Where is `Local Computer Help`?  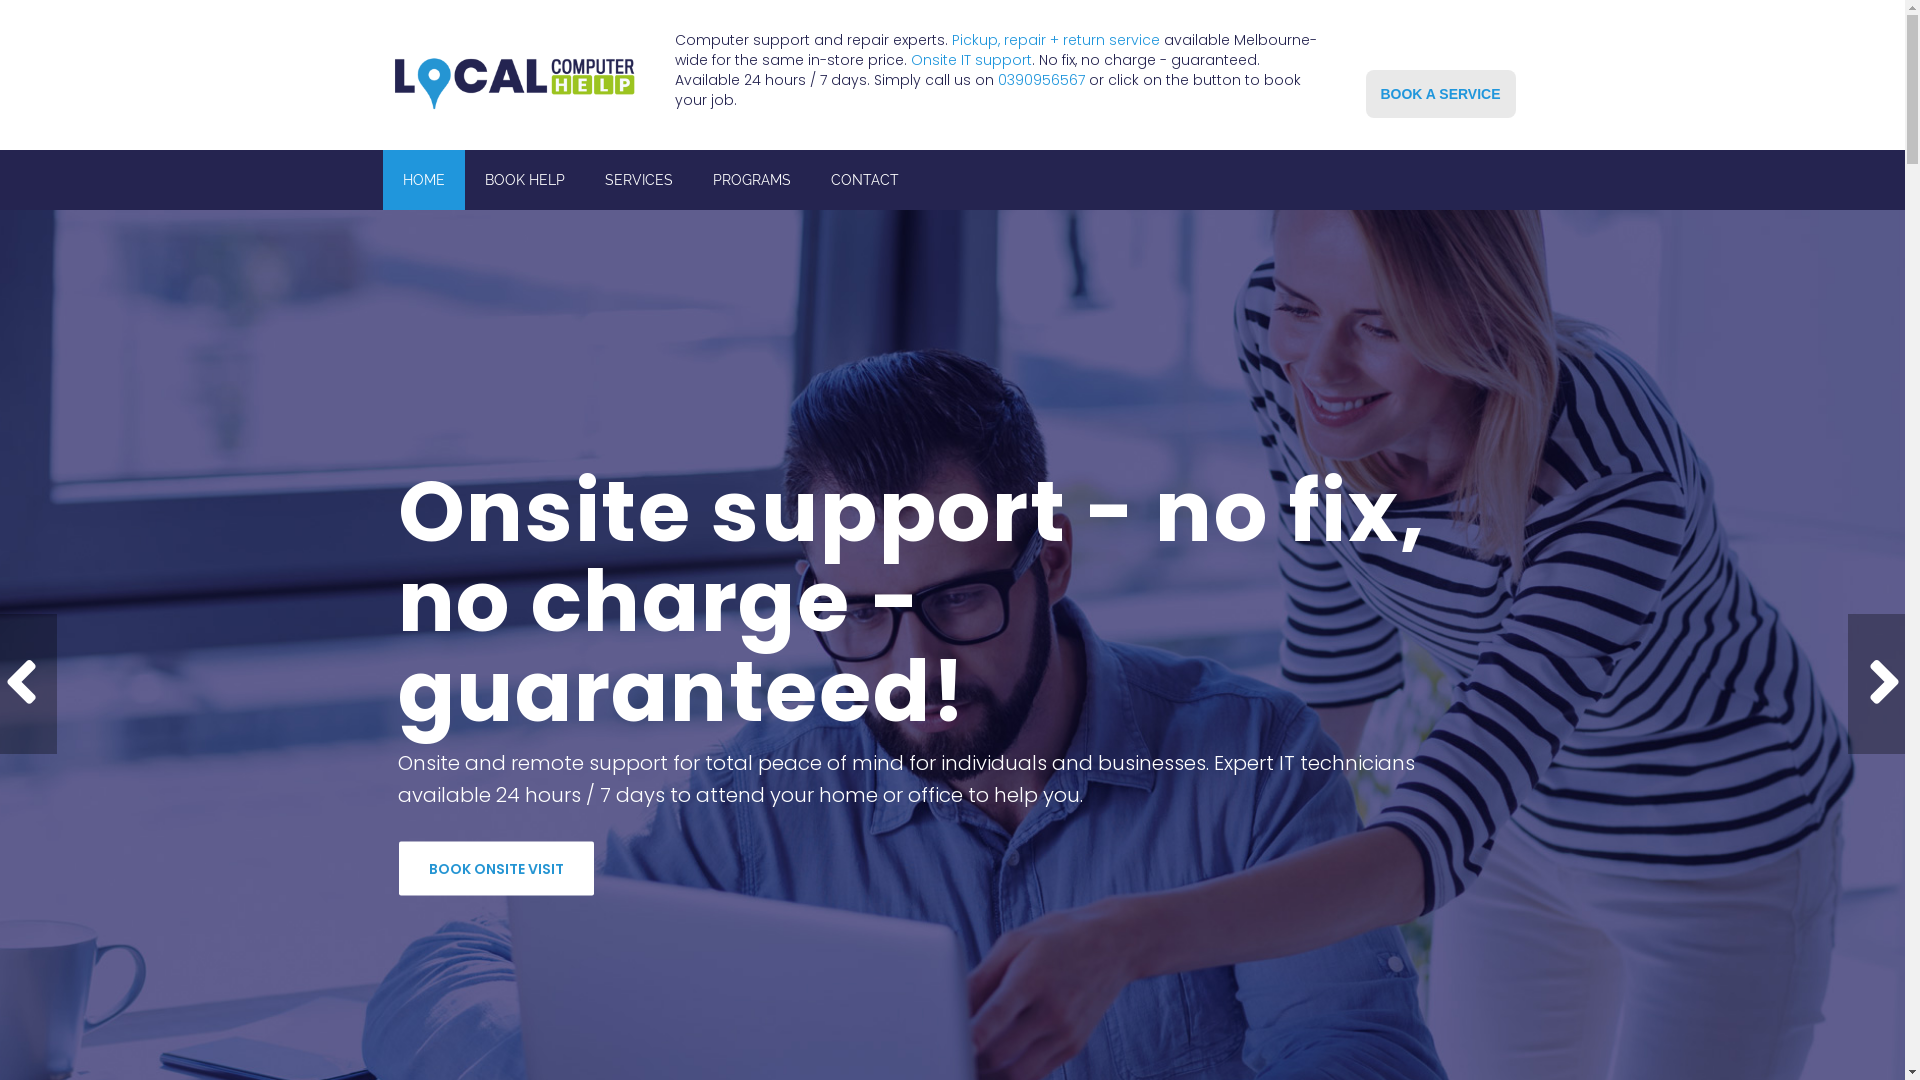 Local Computer Help is located at coordinates (514, 78).